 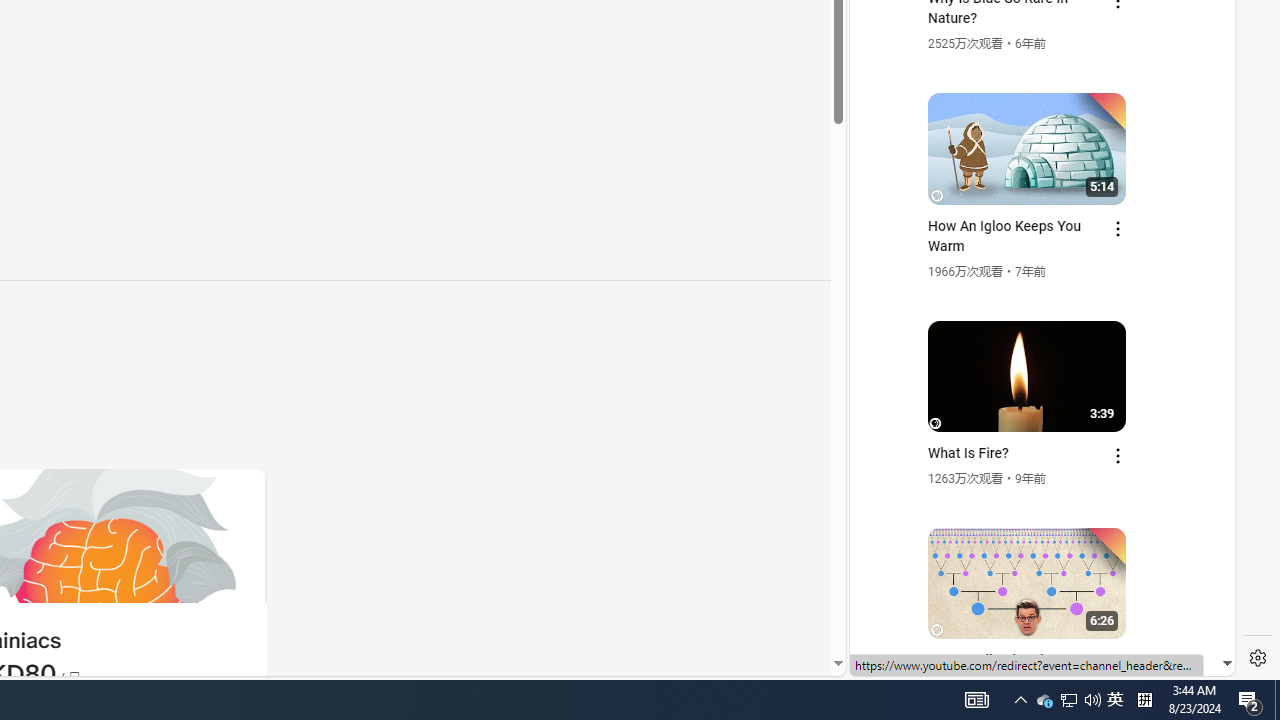 What do you see at coordinates (1034, 432) in the screenshot?
I see `YouTube` at bounding box center [1034, 432].